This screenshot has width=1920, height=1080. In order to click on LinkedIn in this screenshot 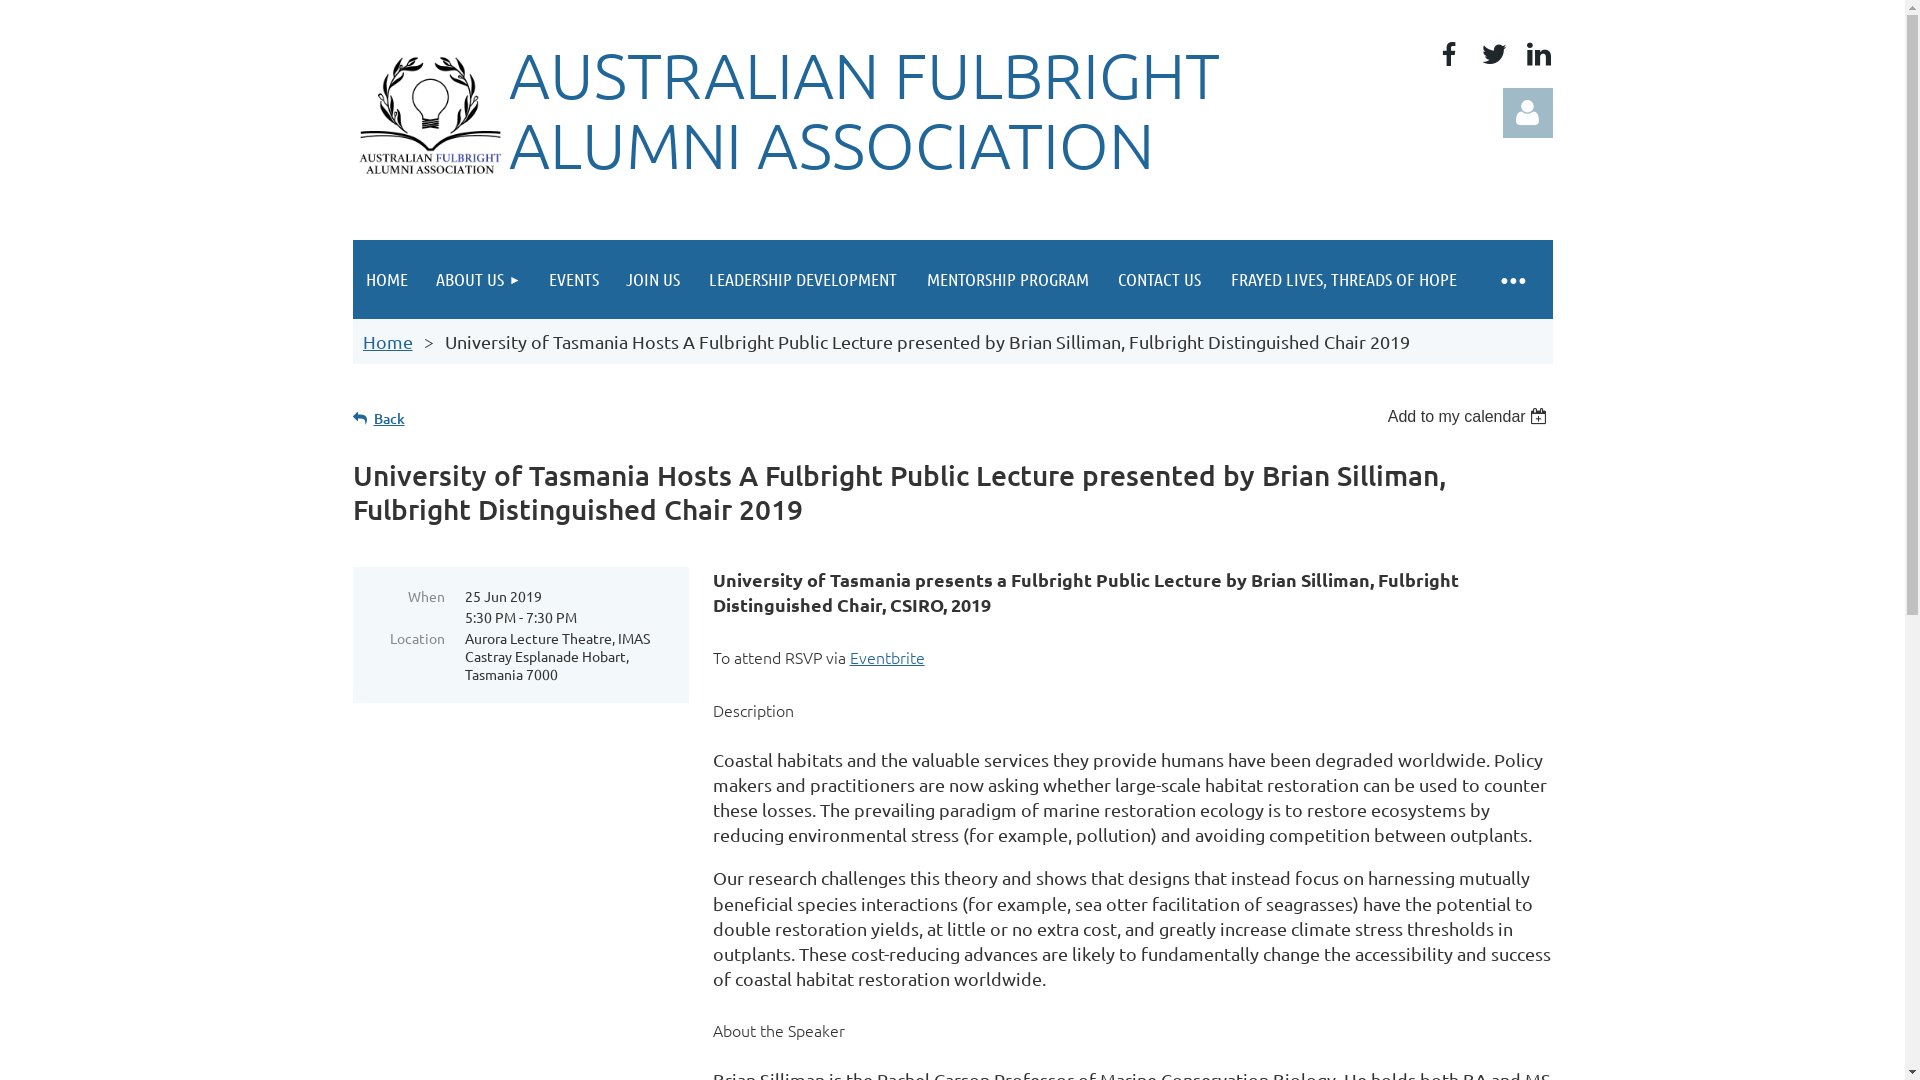, I will do `click(1538, 54)`.